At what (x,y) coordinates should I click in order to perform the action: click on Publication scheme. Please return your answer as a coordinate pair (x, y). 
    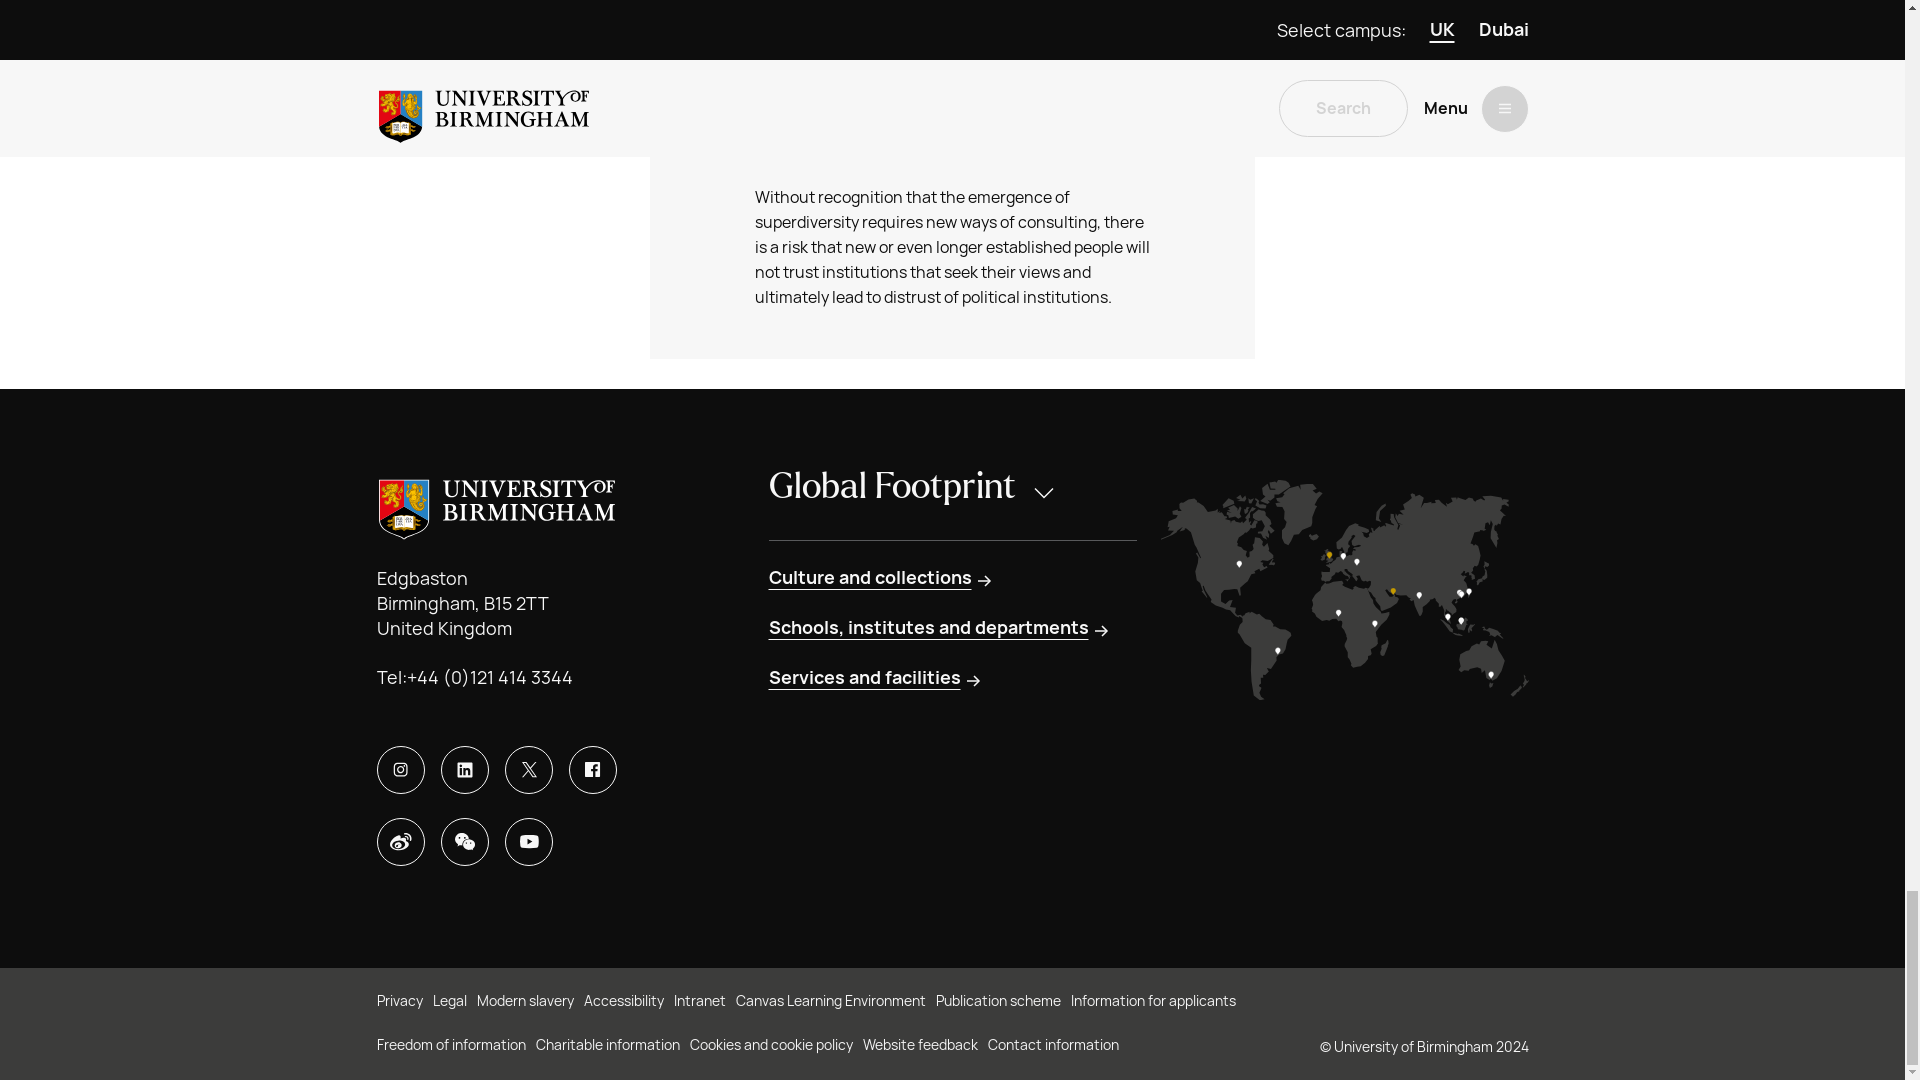
    Looking at the image, I should click on (998, 1002).